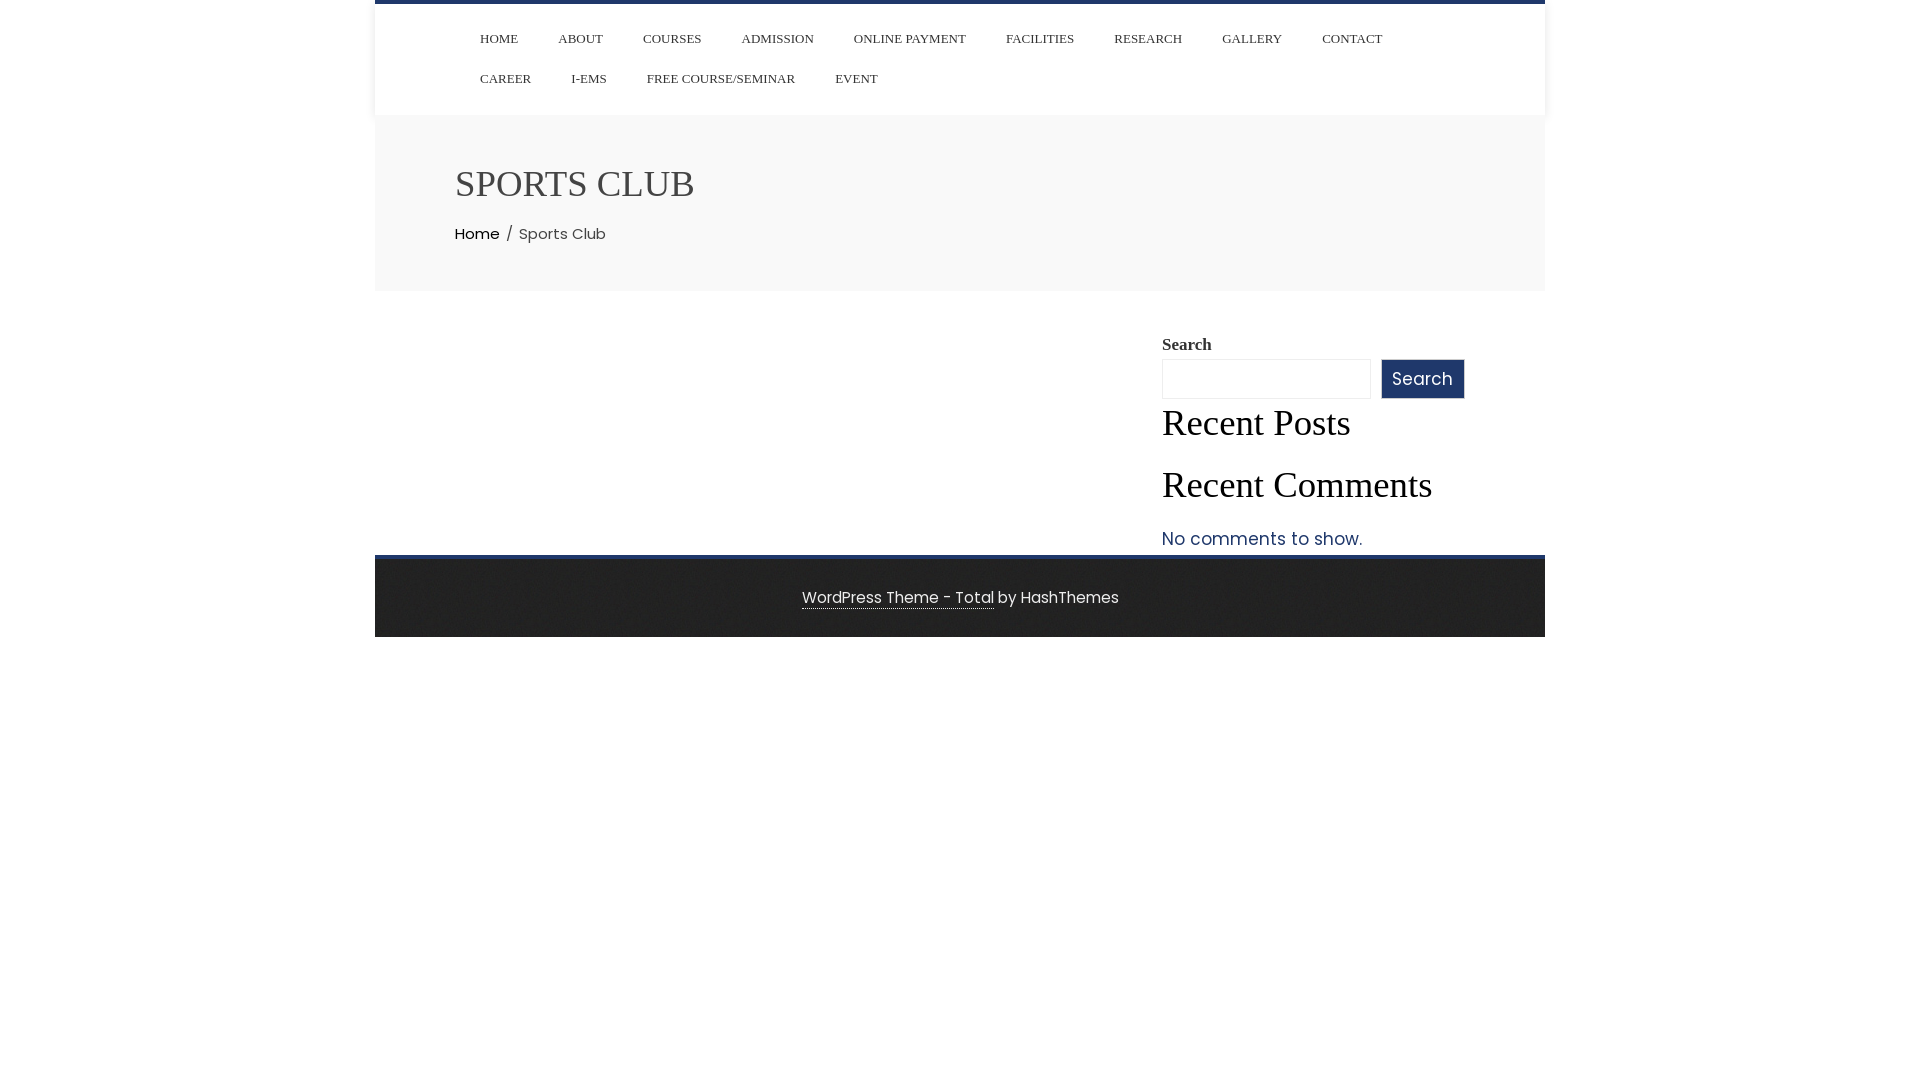 This screenshot has height=1080, width=1920. Describe the element at coordinates (1252, 39) in the screenshot. I see `GALLERY` at that location.